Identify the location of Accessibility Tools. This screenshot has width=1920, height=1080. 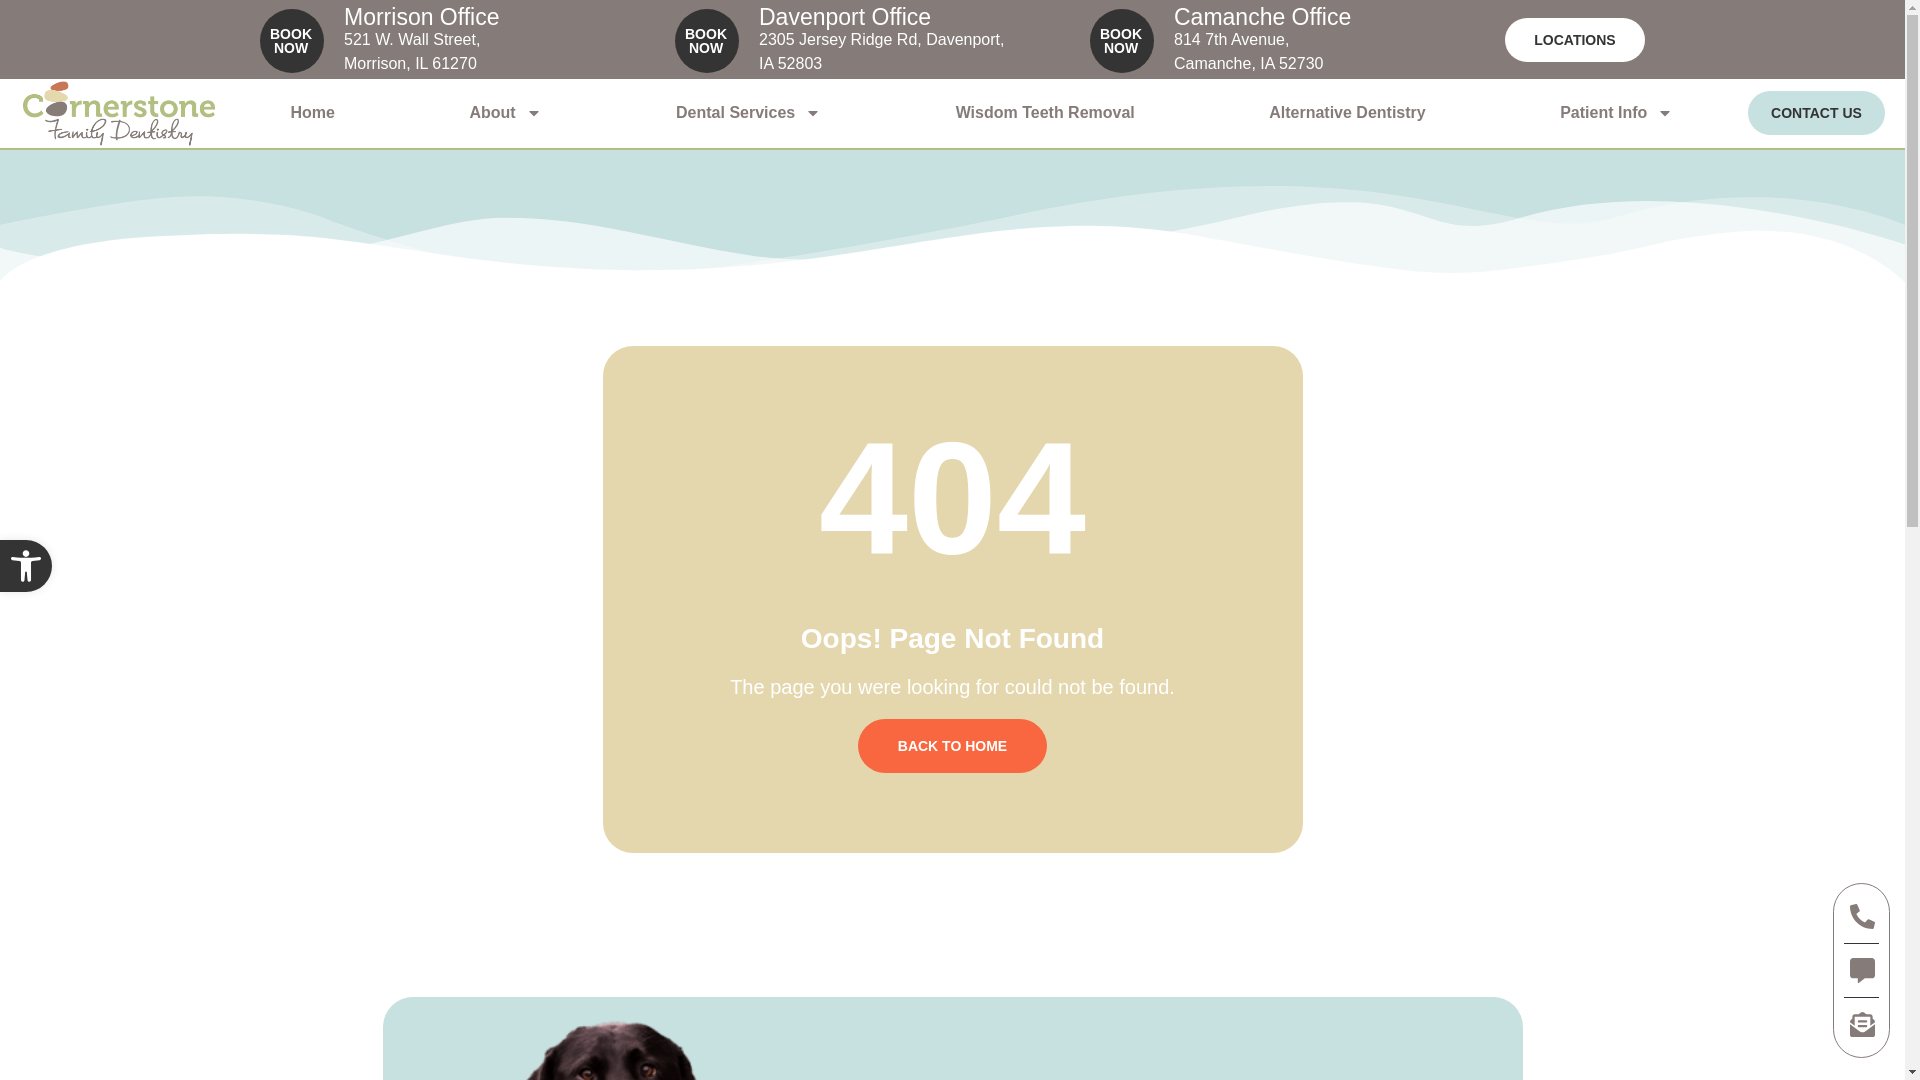
(26, 566).